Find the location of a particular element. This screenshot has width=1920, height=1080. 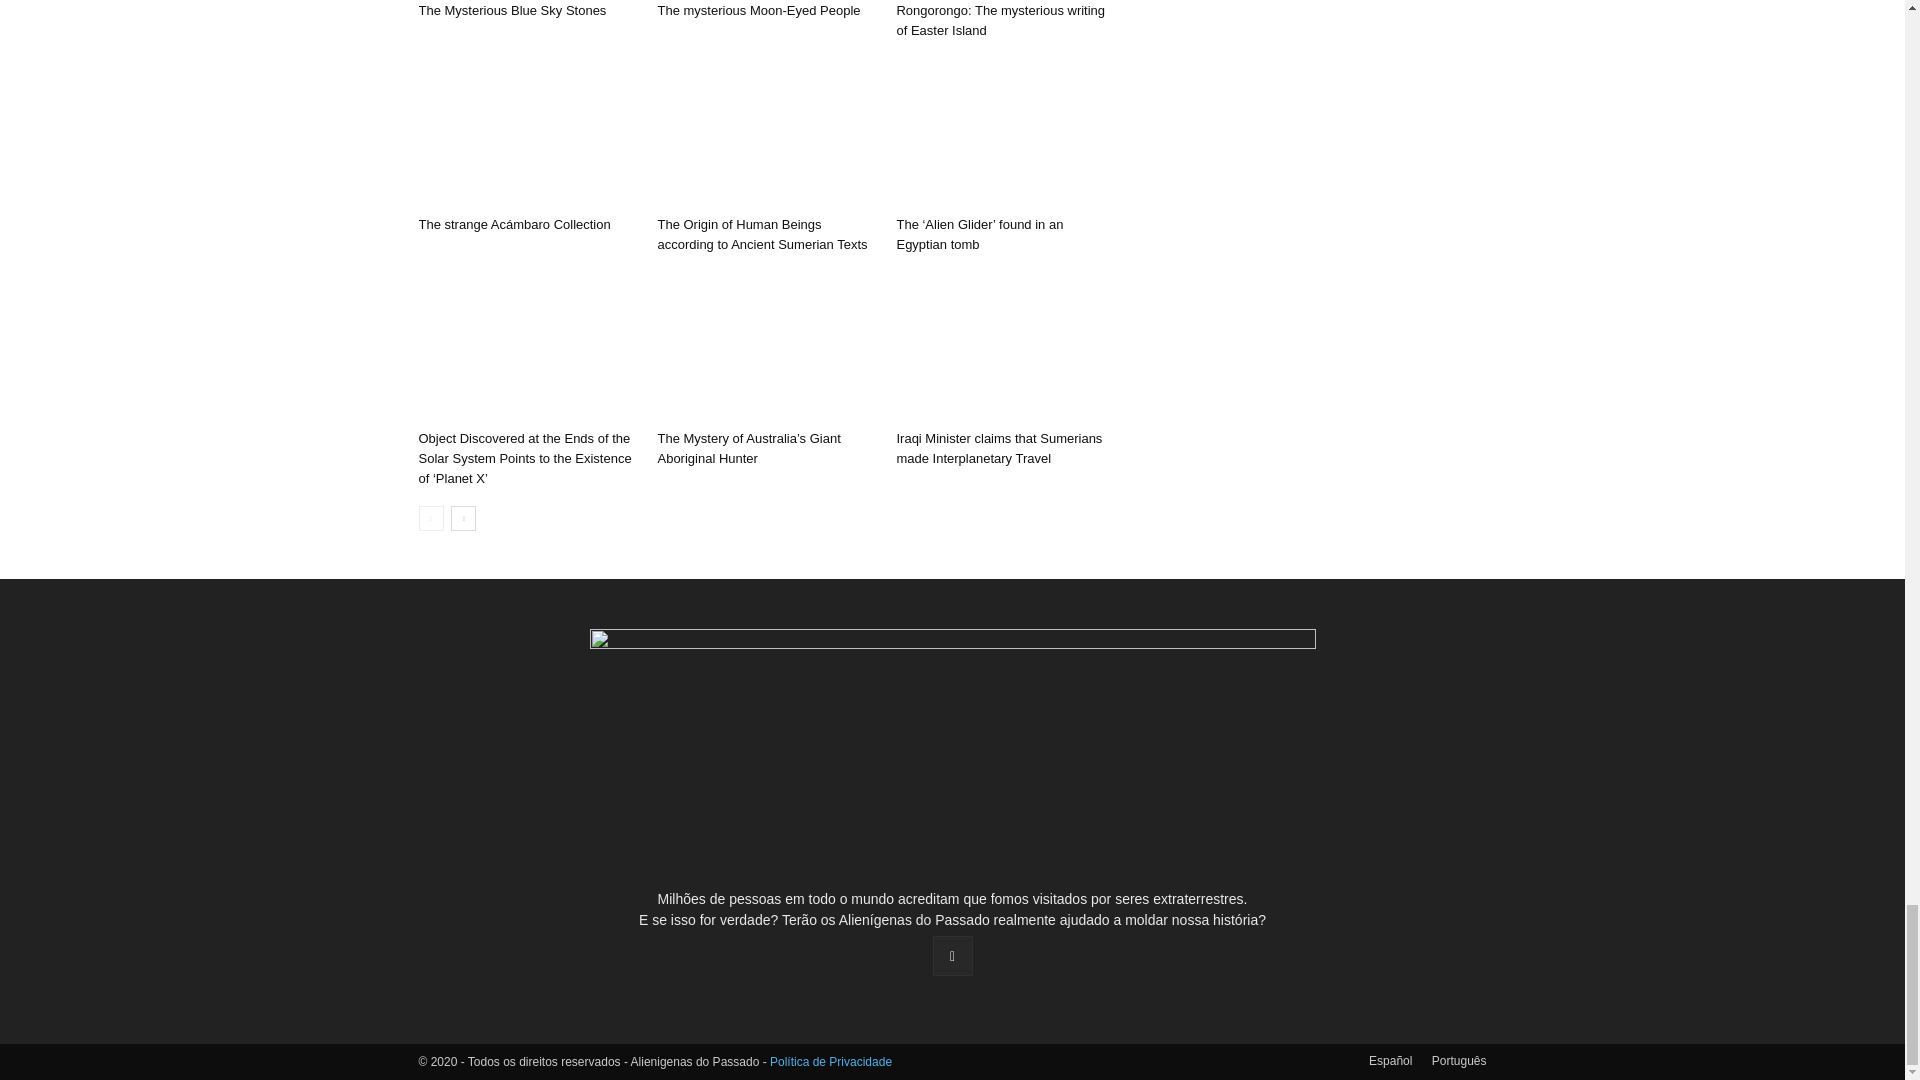

The Mysterious Blue Sky Stones is located at coordinates (512, 10).